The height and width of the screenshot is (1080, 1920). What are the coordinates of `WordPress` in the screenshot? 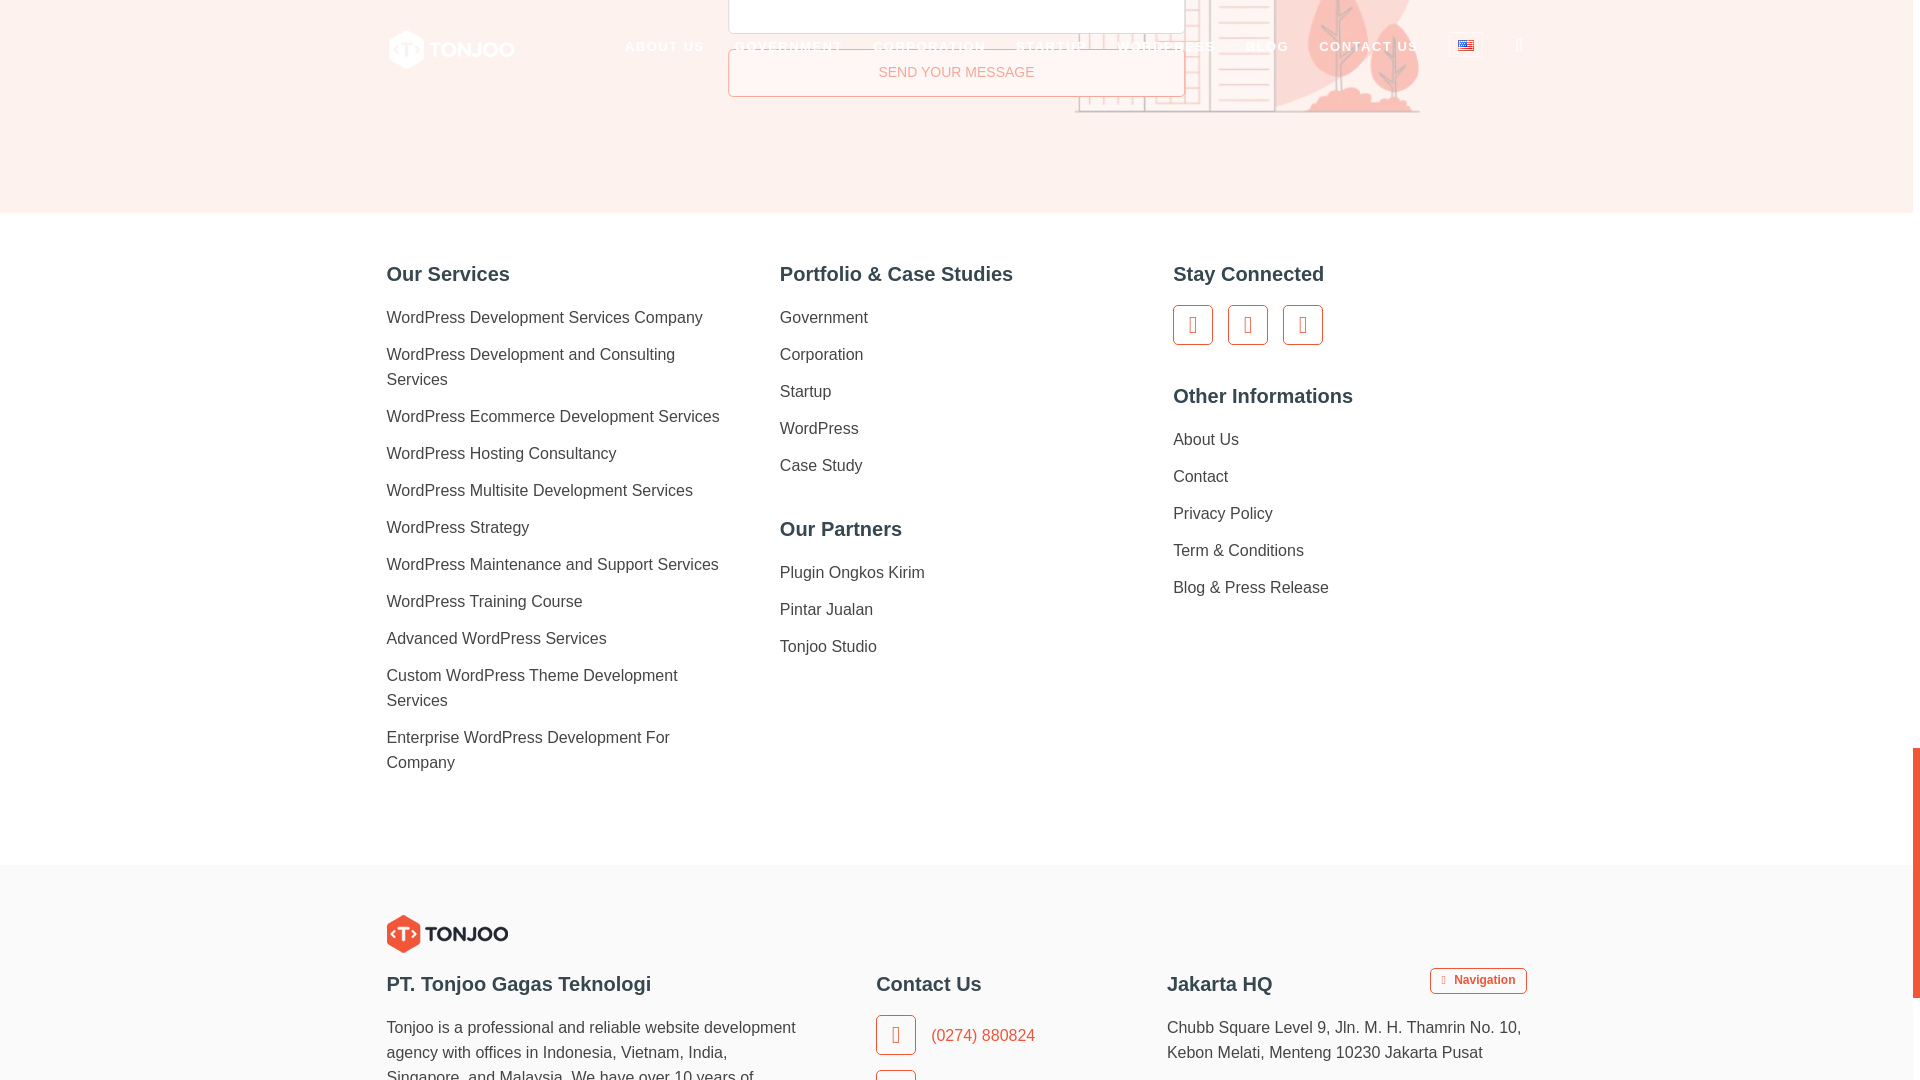 It's located at (818, 428).